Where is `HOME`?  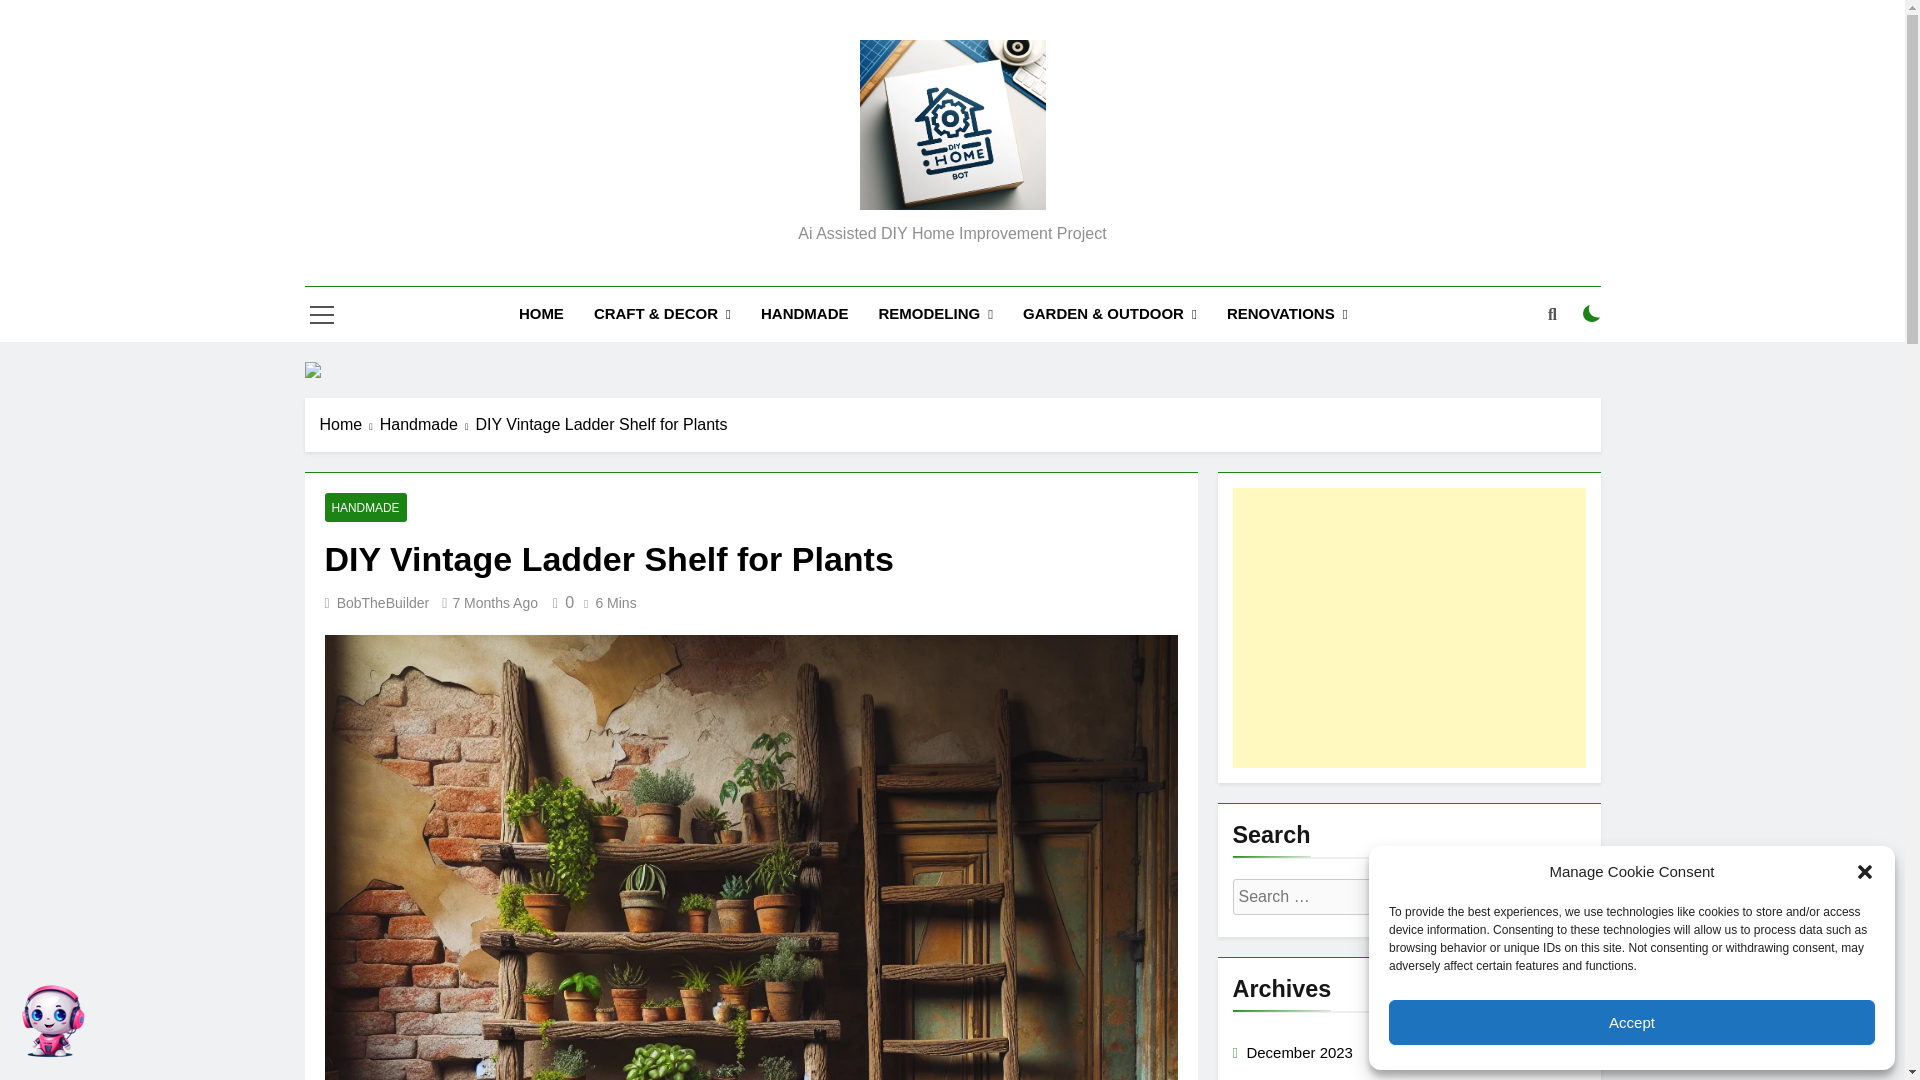
HOME is located at coordinates (541, 314).